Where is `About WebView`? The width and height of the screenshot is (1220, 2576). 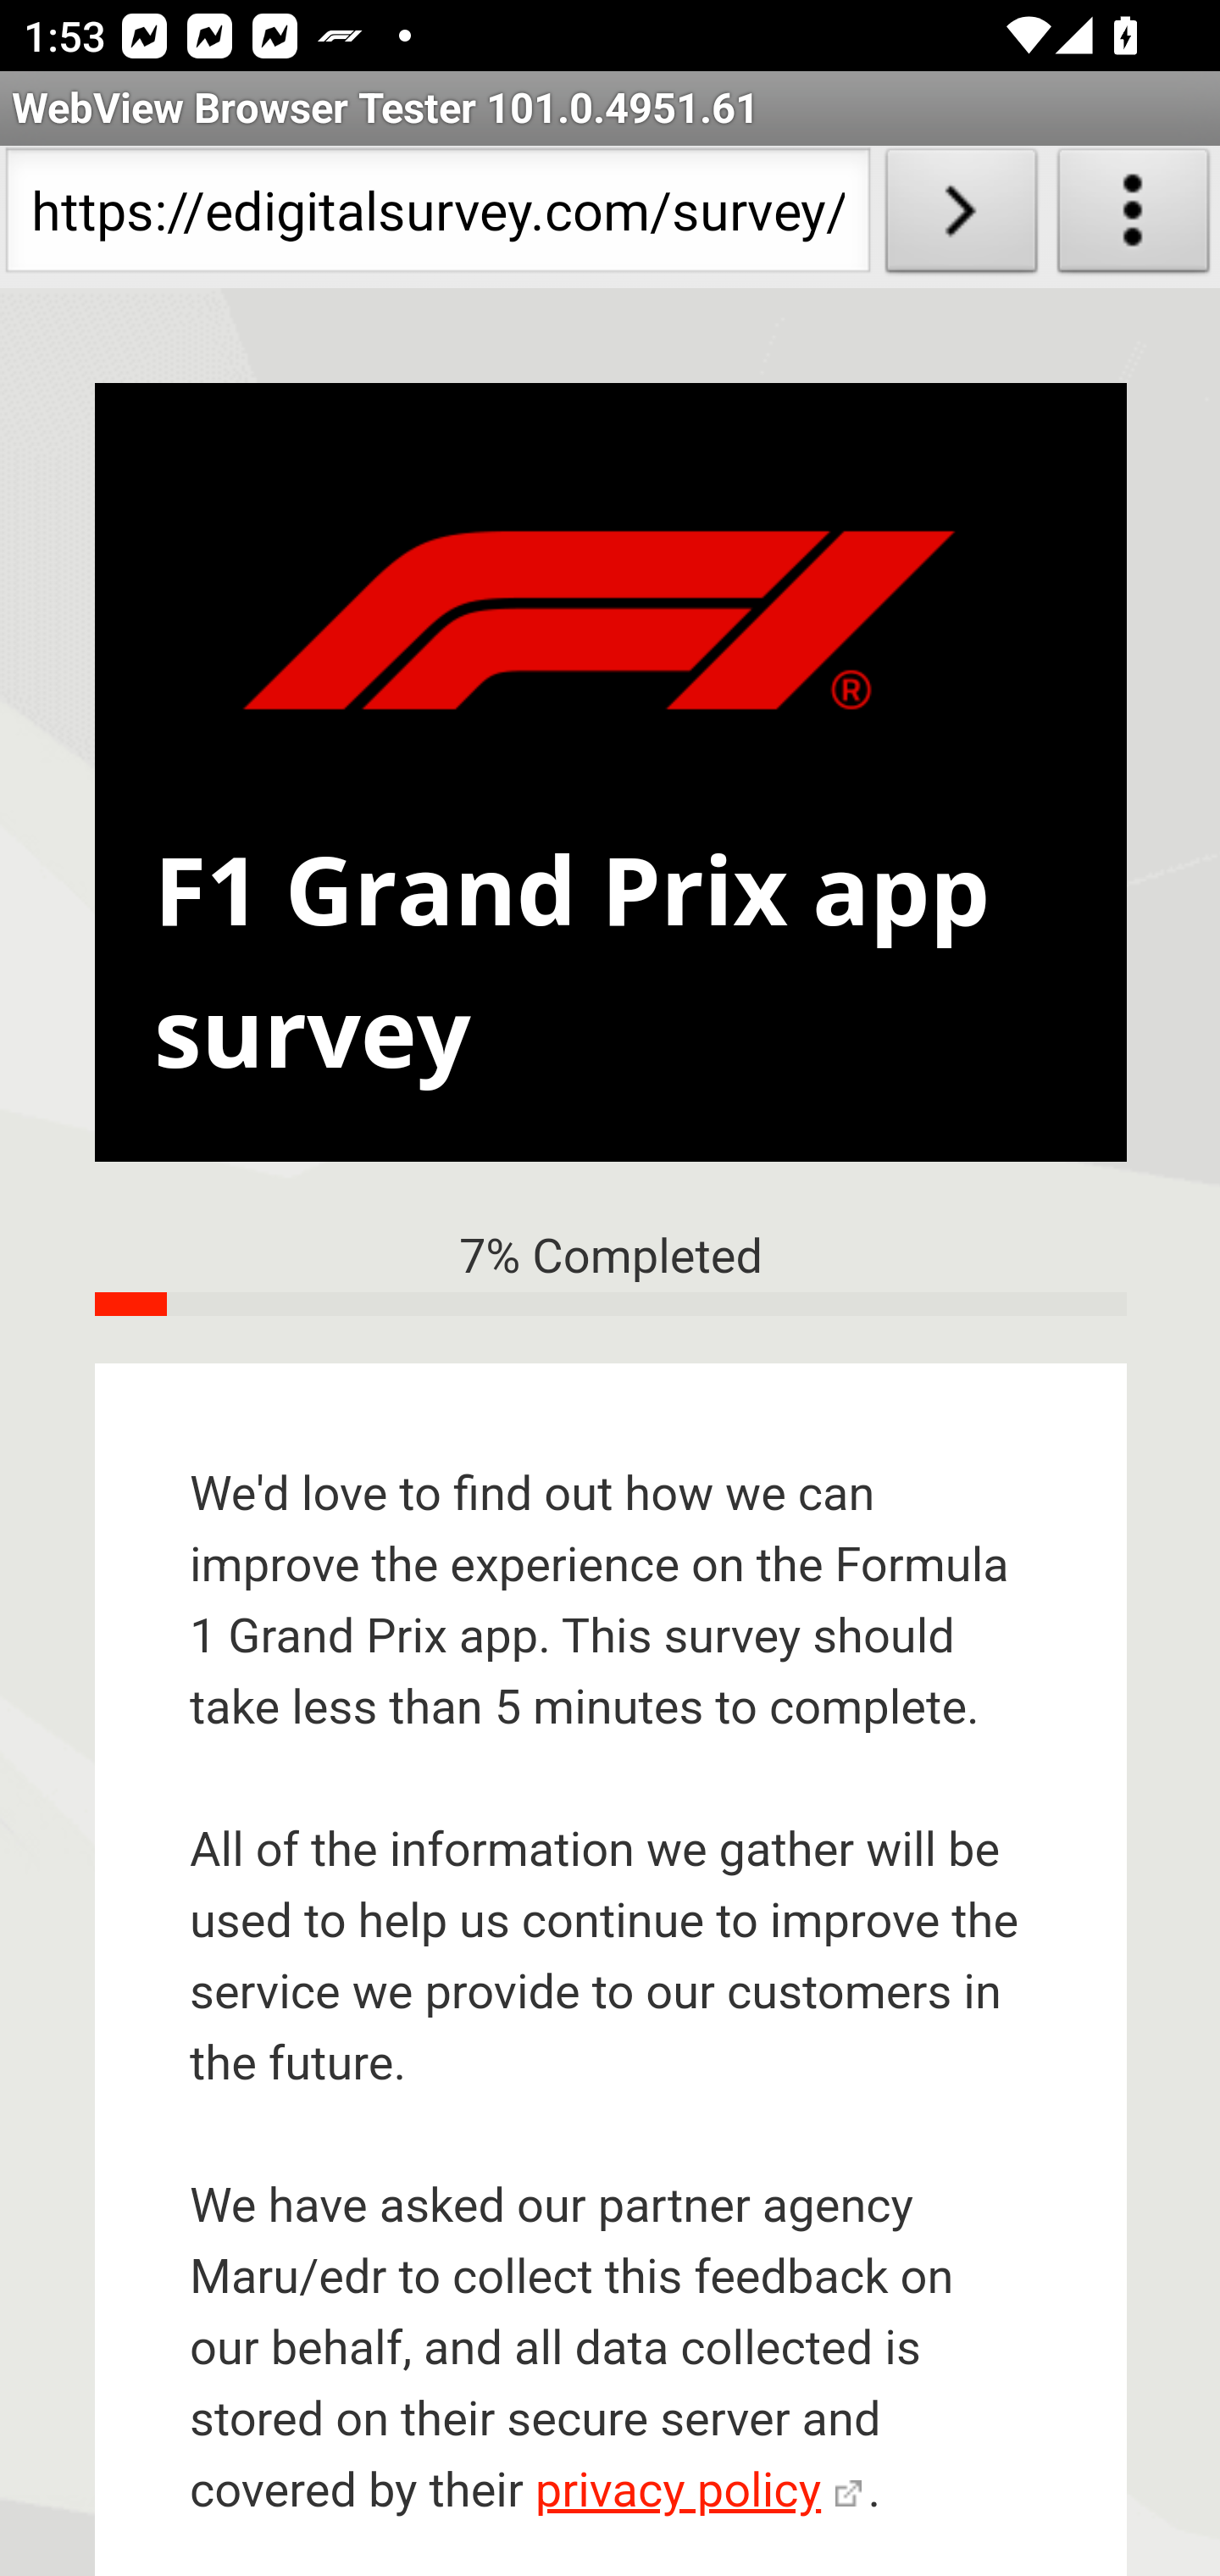 About WebView is located at coordinates (1134, 217).